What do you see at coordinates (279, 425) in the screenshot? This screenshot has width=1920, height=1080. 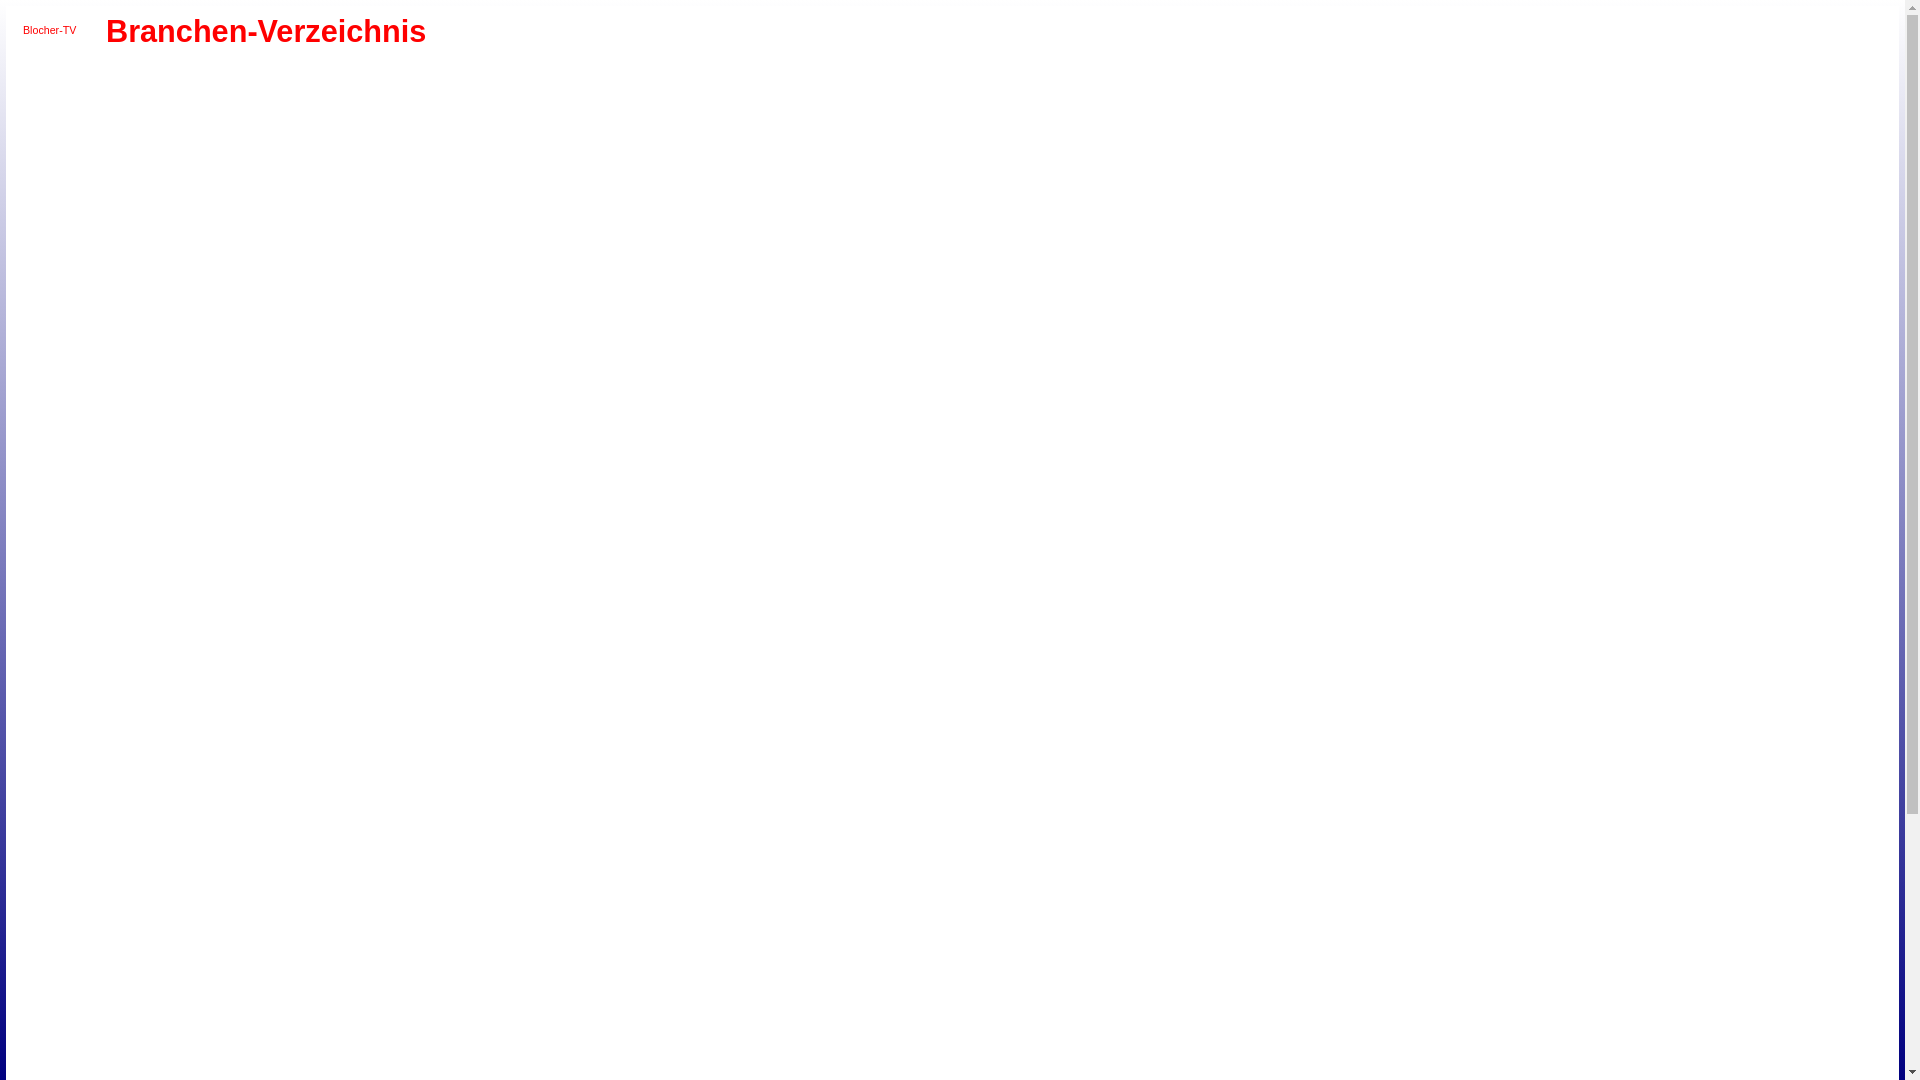 I see `Kreuz Bucheli Peter  Zollikofen Restaurant ` at bounding box center [279, 425].